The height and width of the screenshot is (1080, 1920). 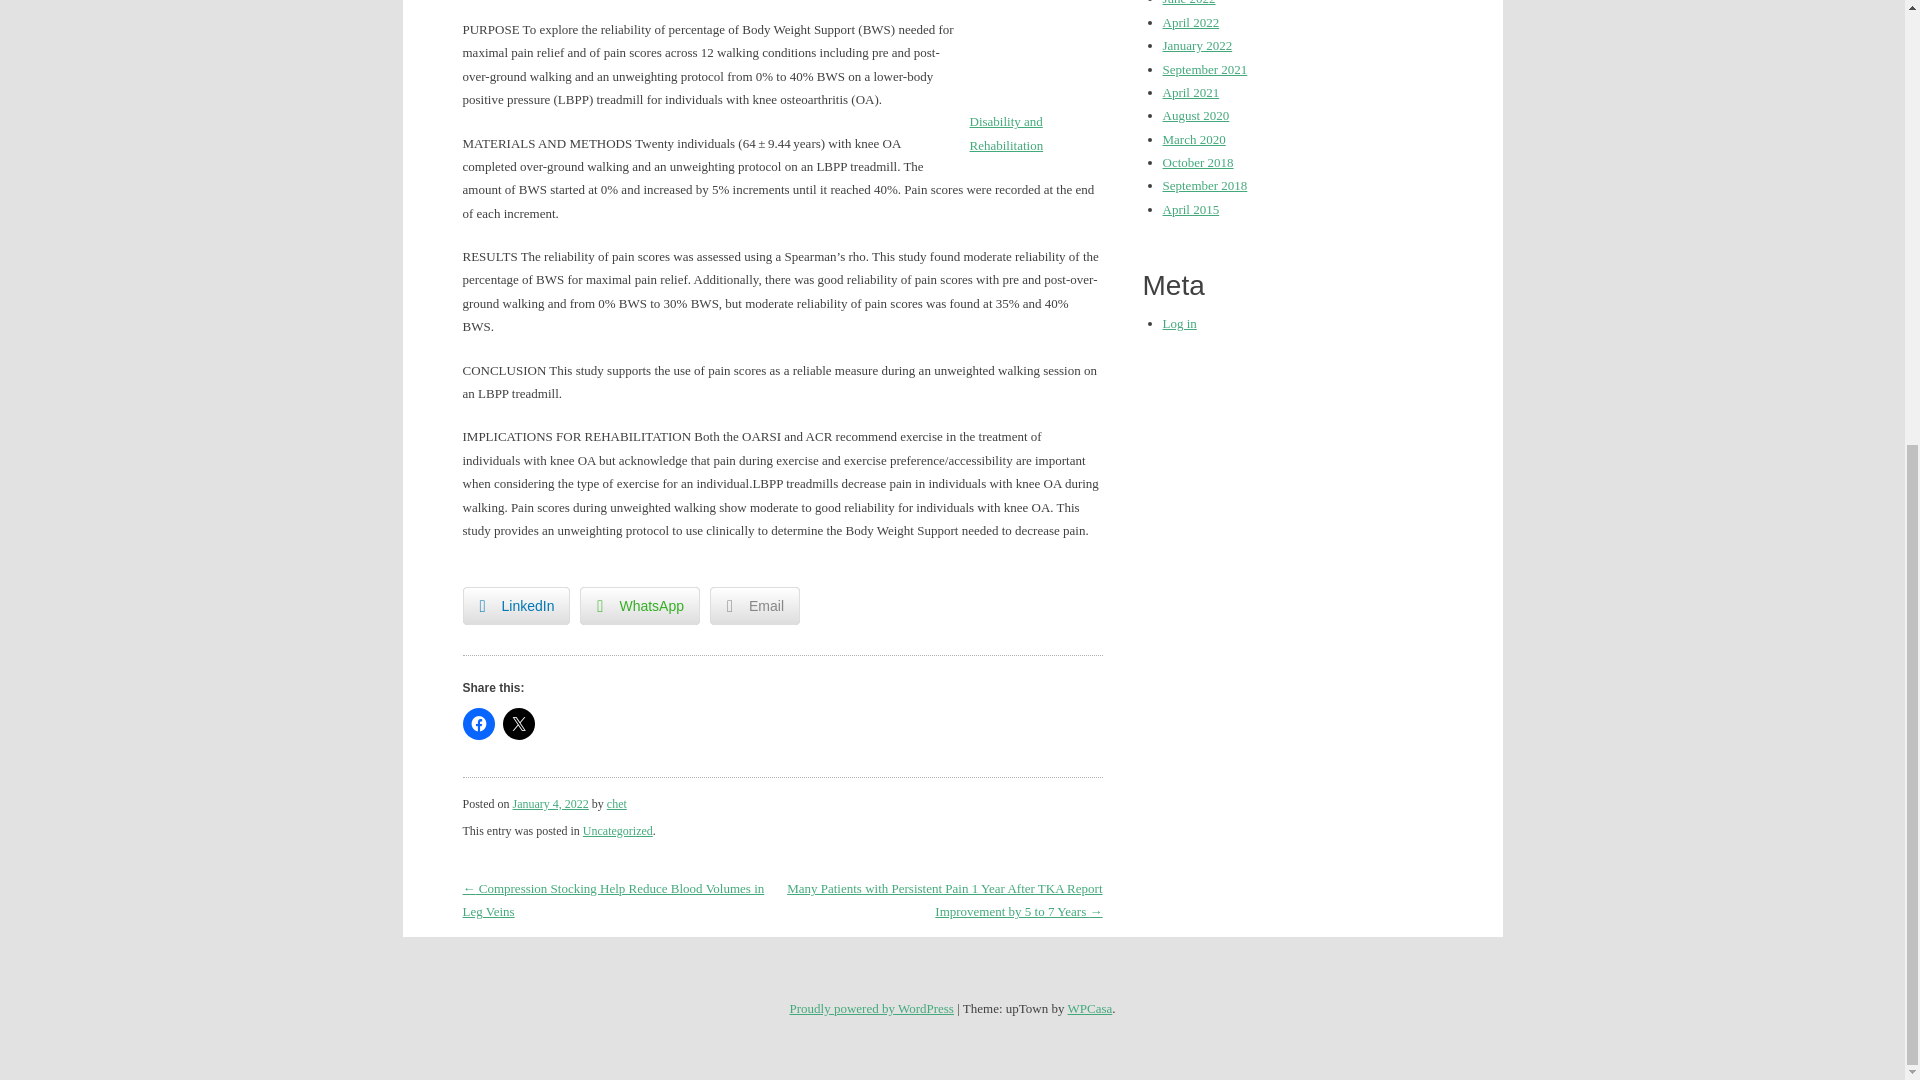 I want to click on Click to share on X, so click(x=517, y=724).